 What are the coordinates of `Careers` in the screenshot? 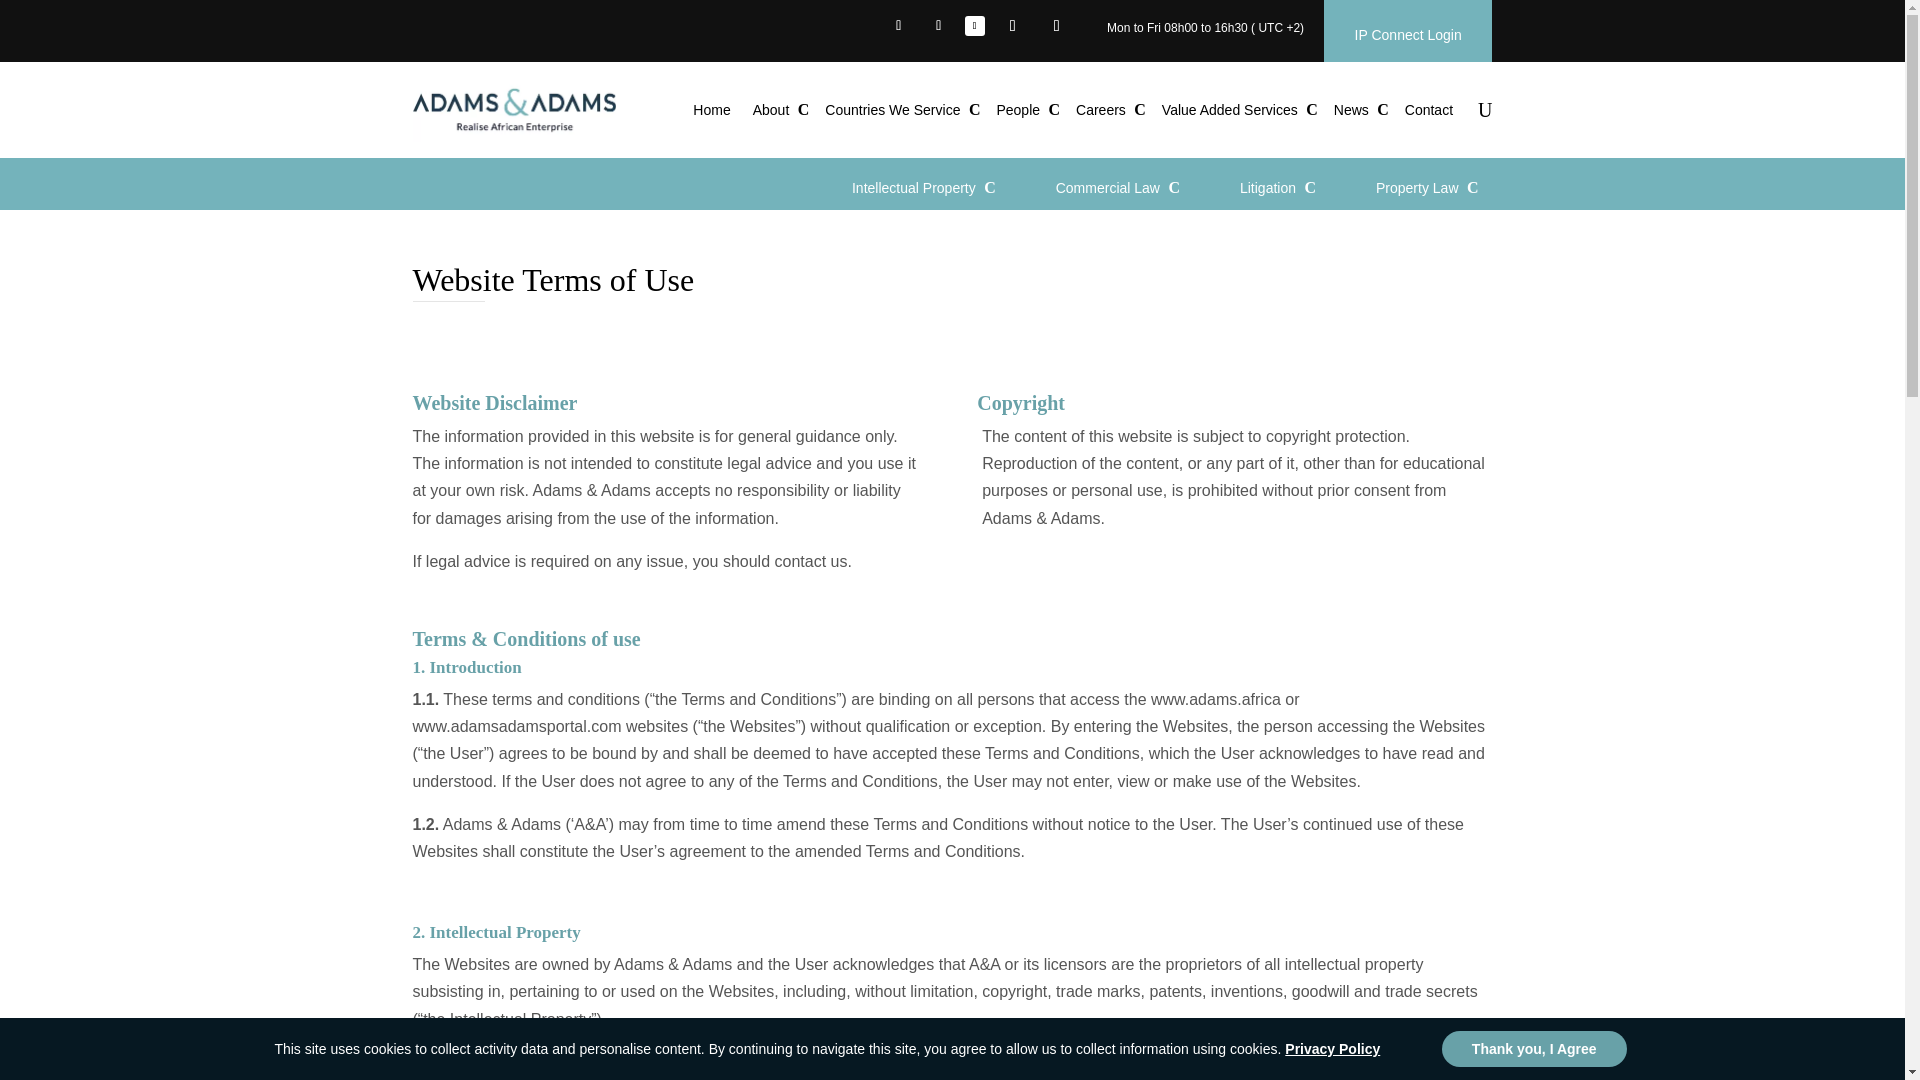 It's located at (1108, 110).